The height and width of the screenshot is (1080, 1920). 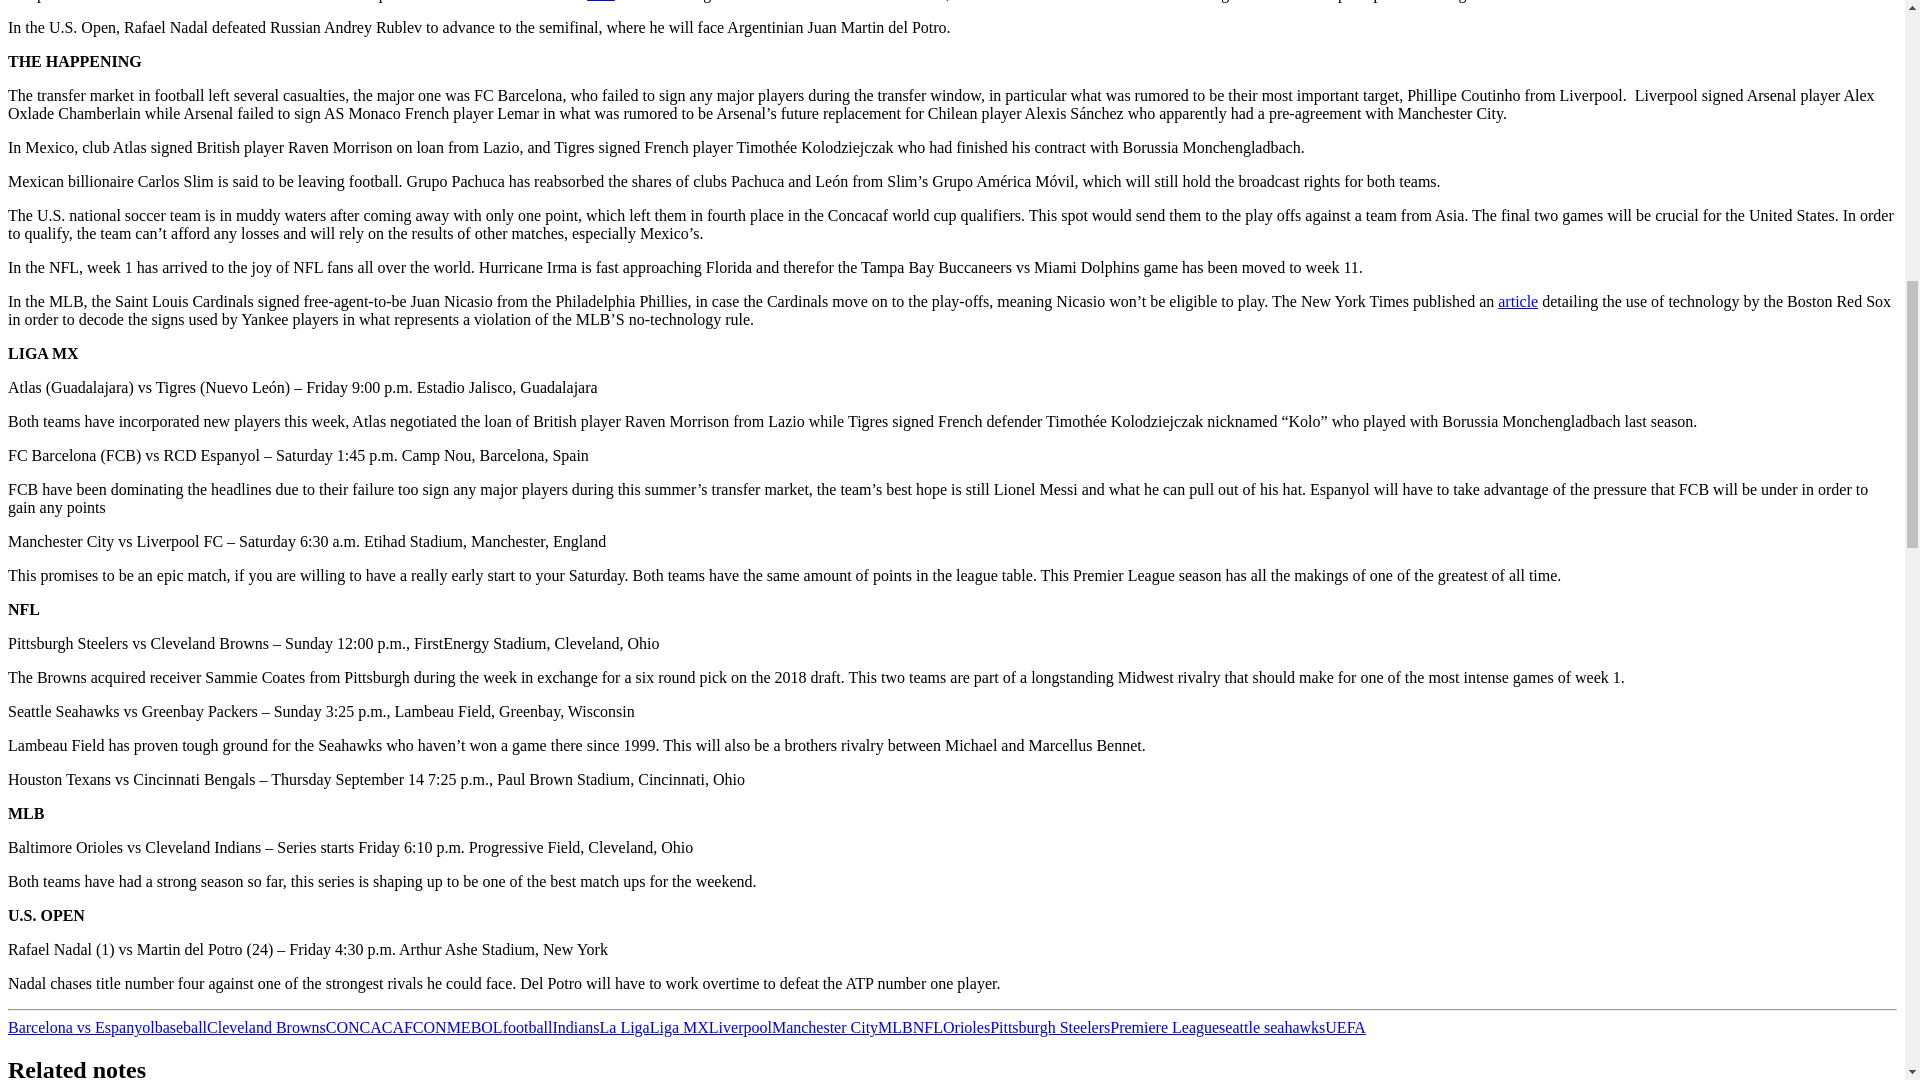 What do you see at coordinates (740, 1027) in the screenshot?
I see `Liverpool` at bounding box center [740, 1027].